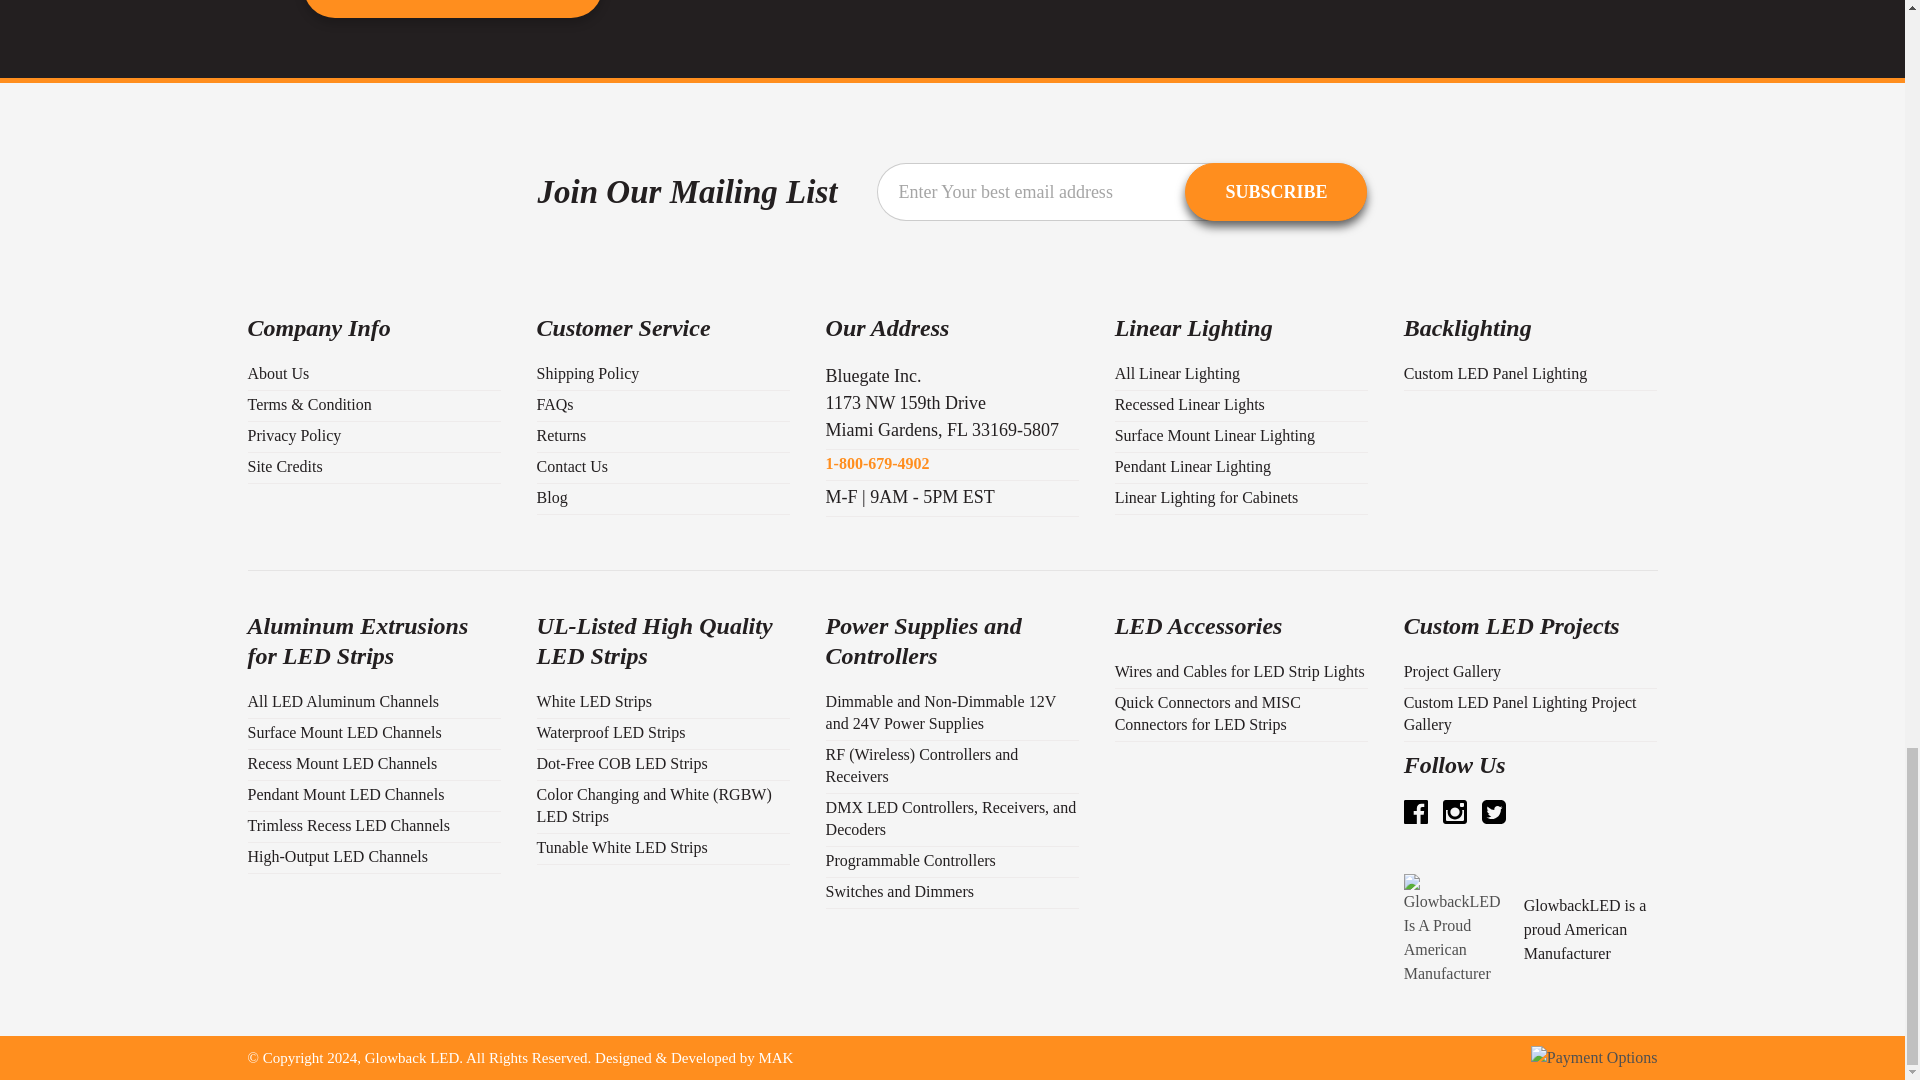 The height and width of the screenshot is (1080, 1920). I want to click on GlowbackLED Is A Proud American Manufacturer, so click(1458, 930).